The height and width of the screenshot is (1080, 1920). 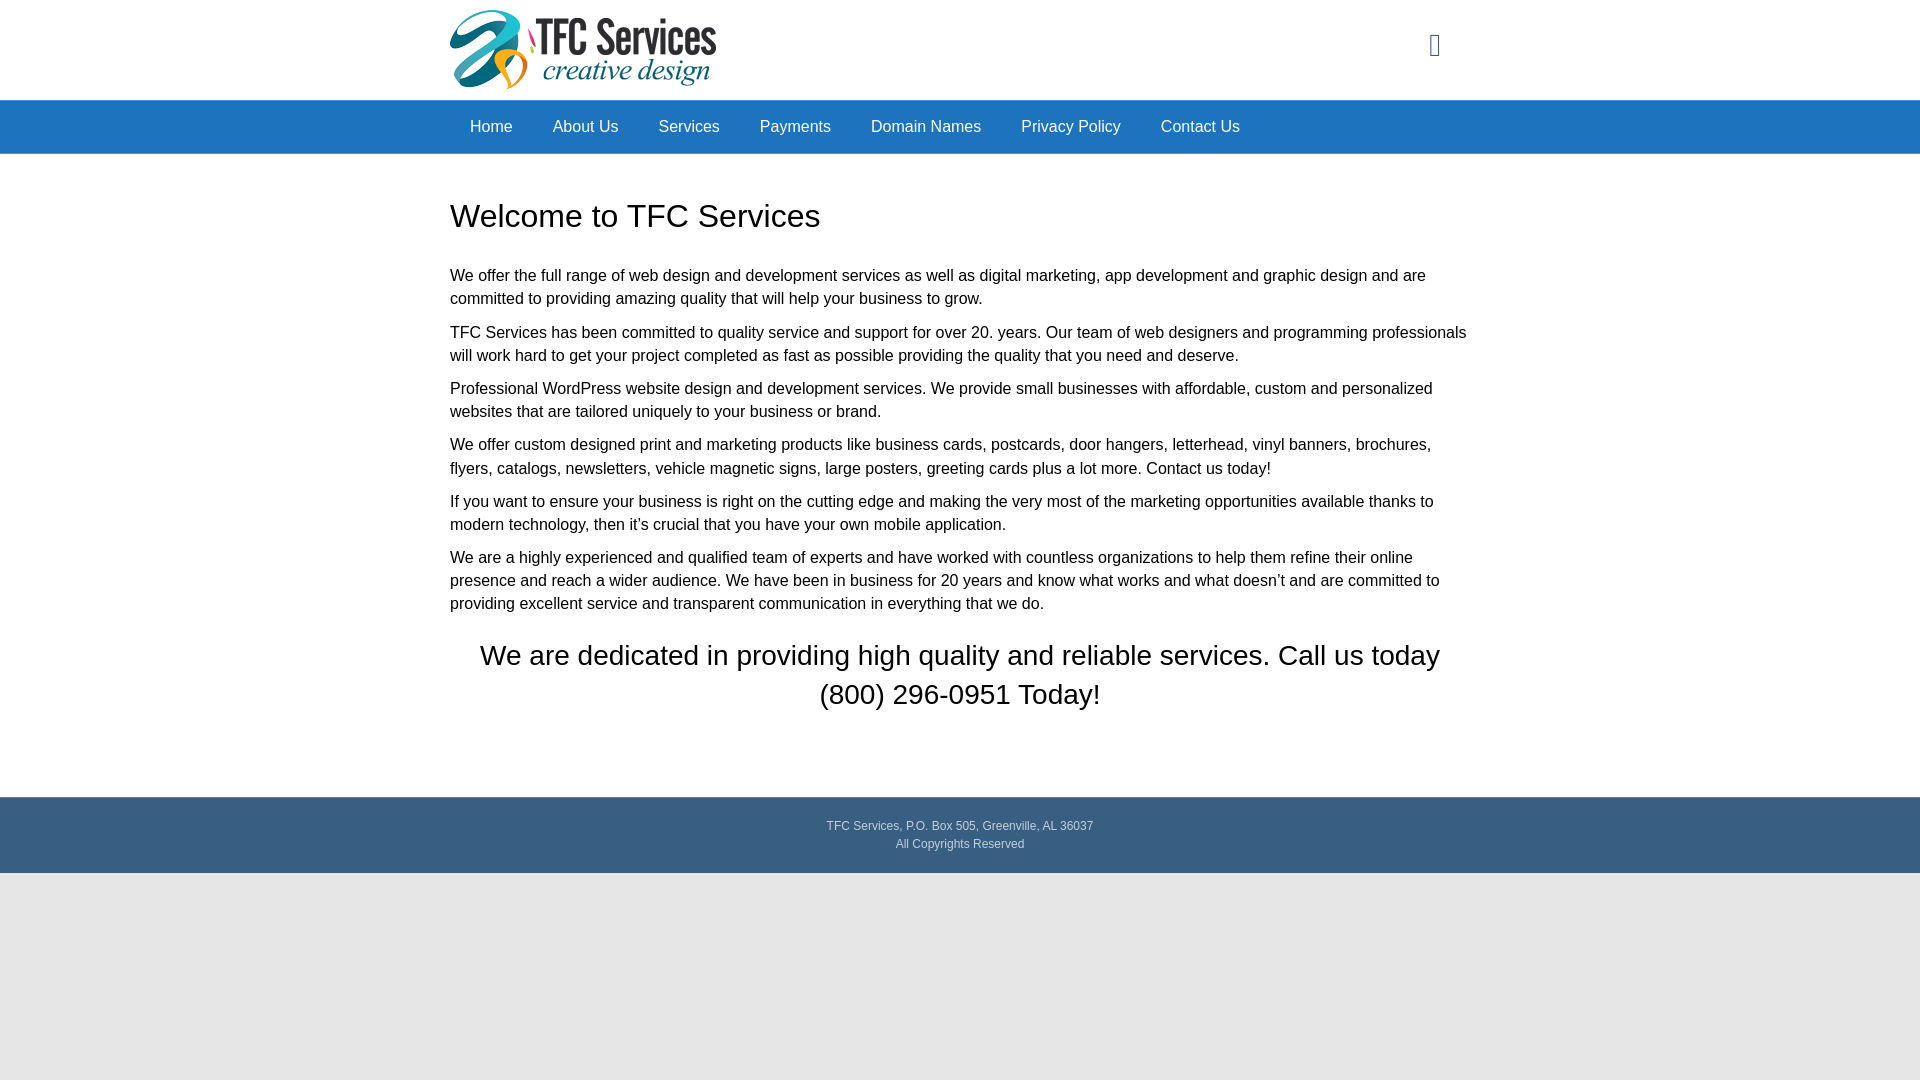 I want to click on Facebook, so click(x=1435, y=44).